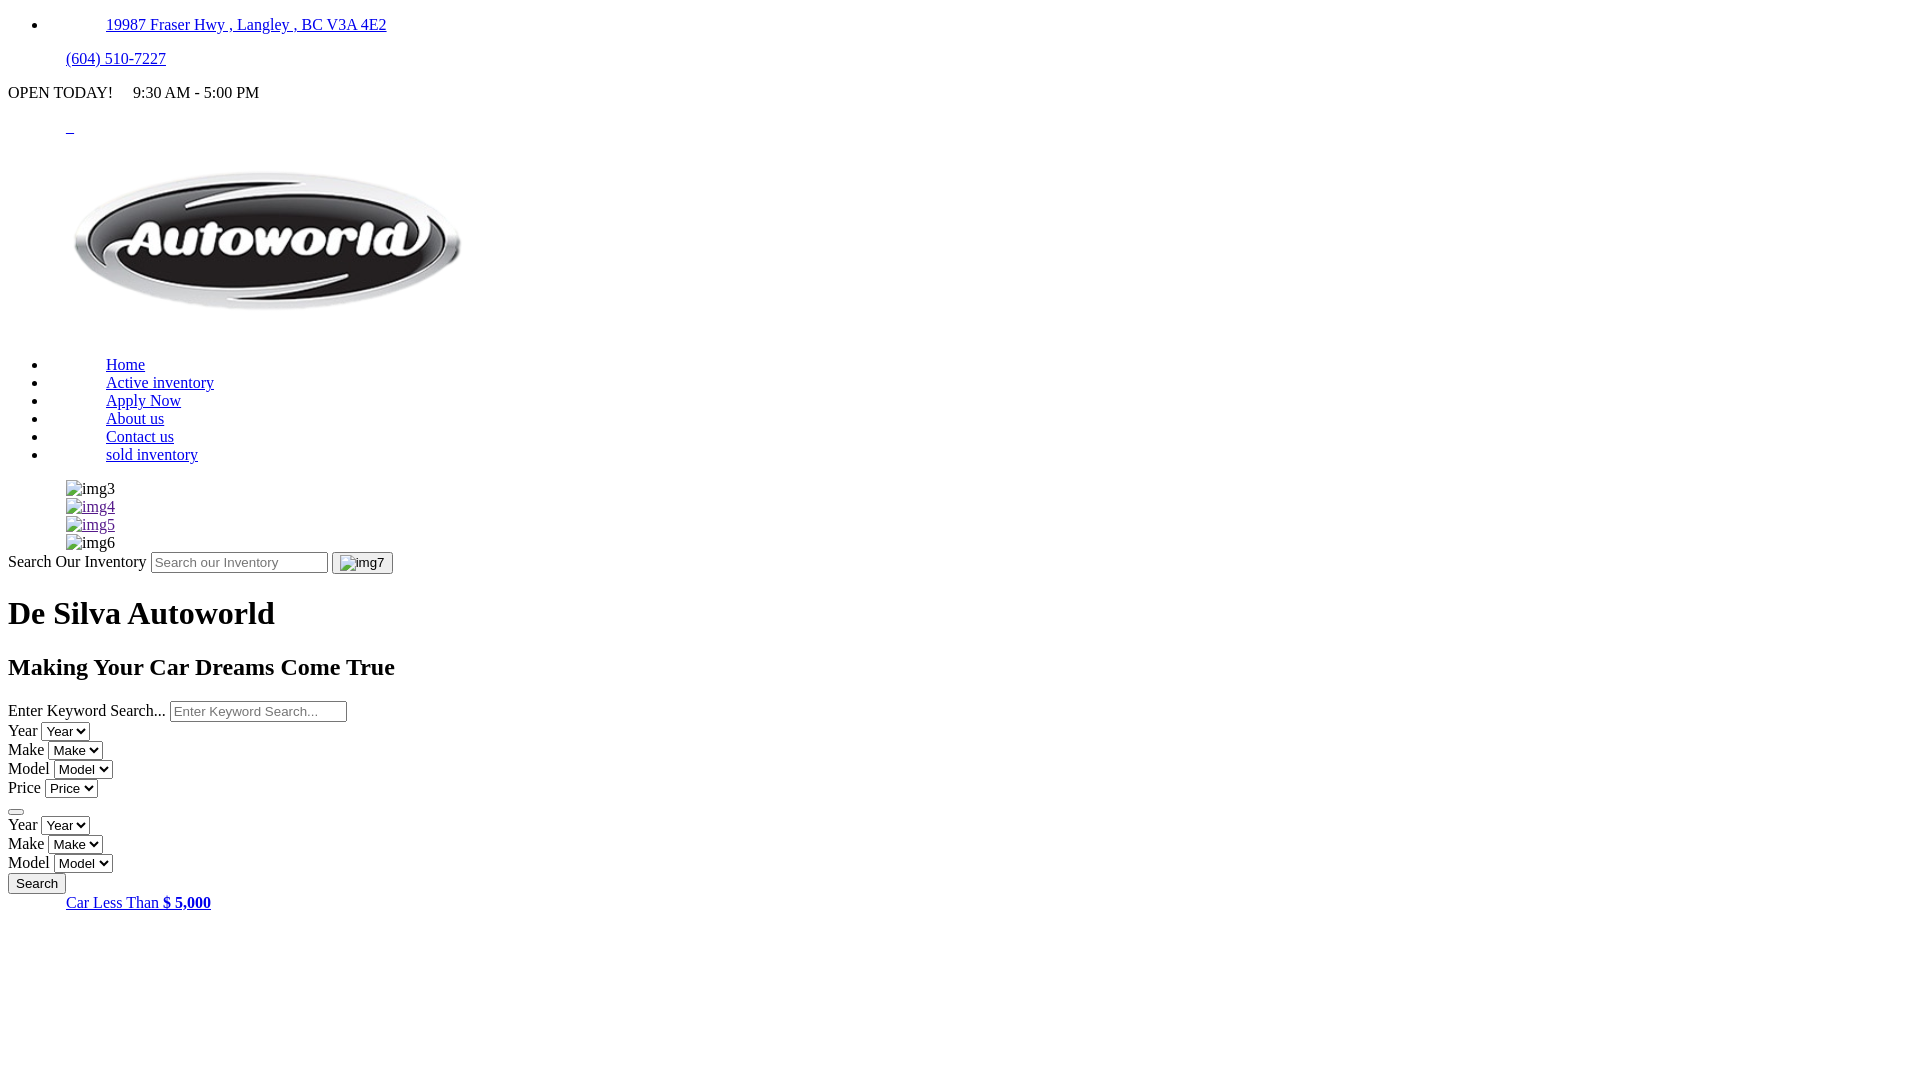 This screenshot has width=1920, height=1080. Describe the element at coordinates (135, 418) in the screenshot. I see `About us` at that location.